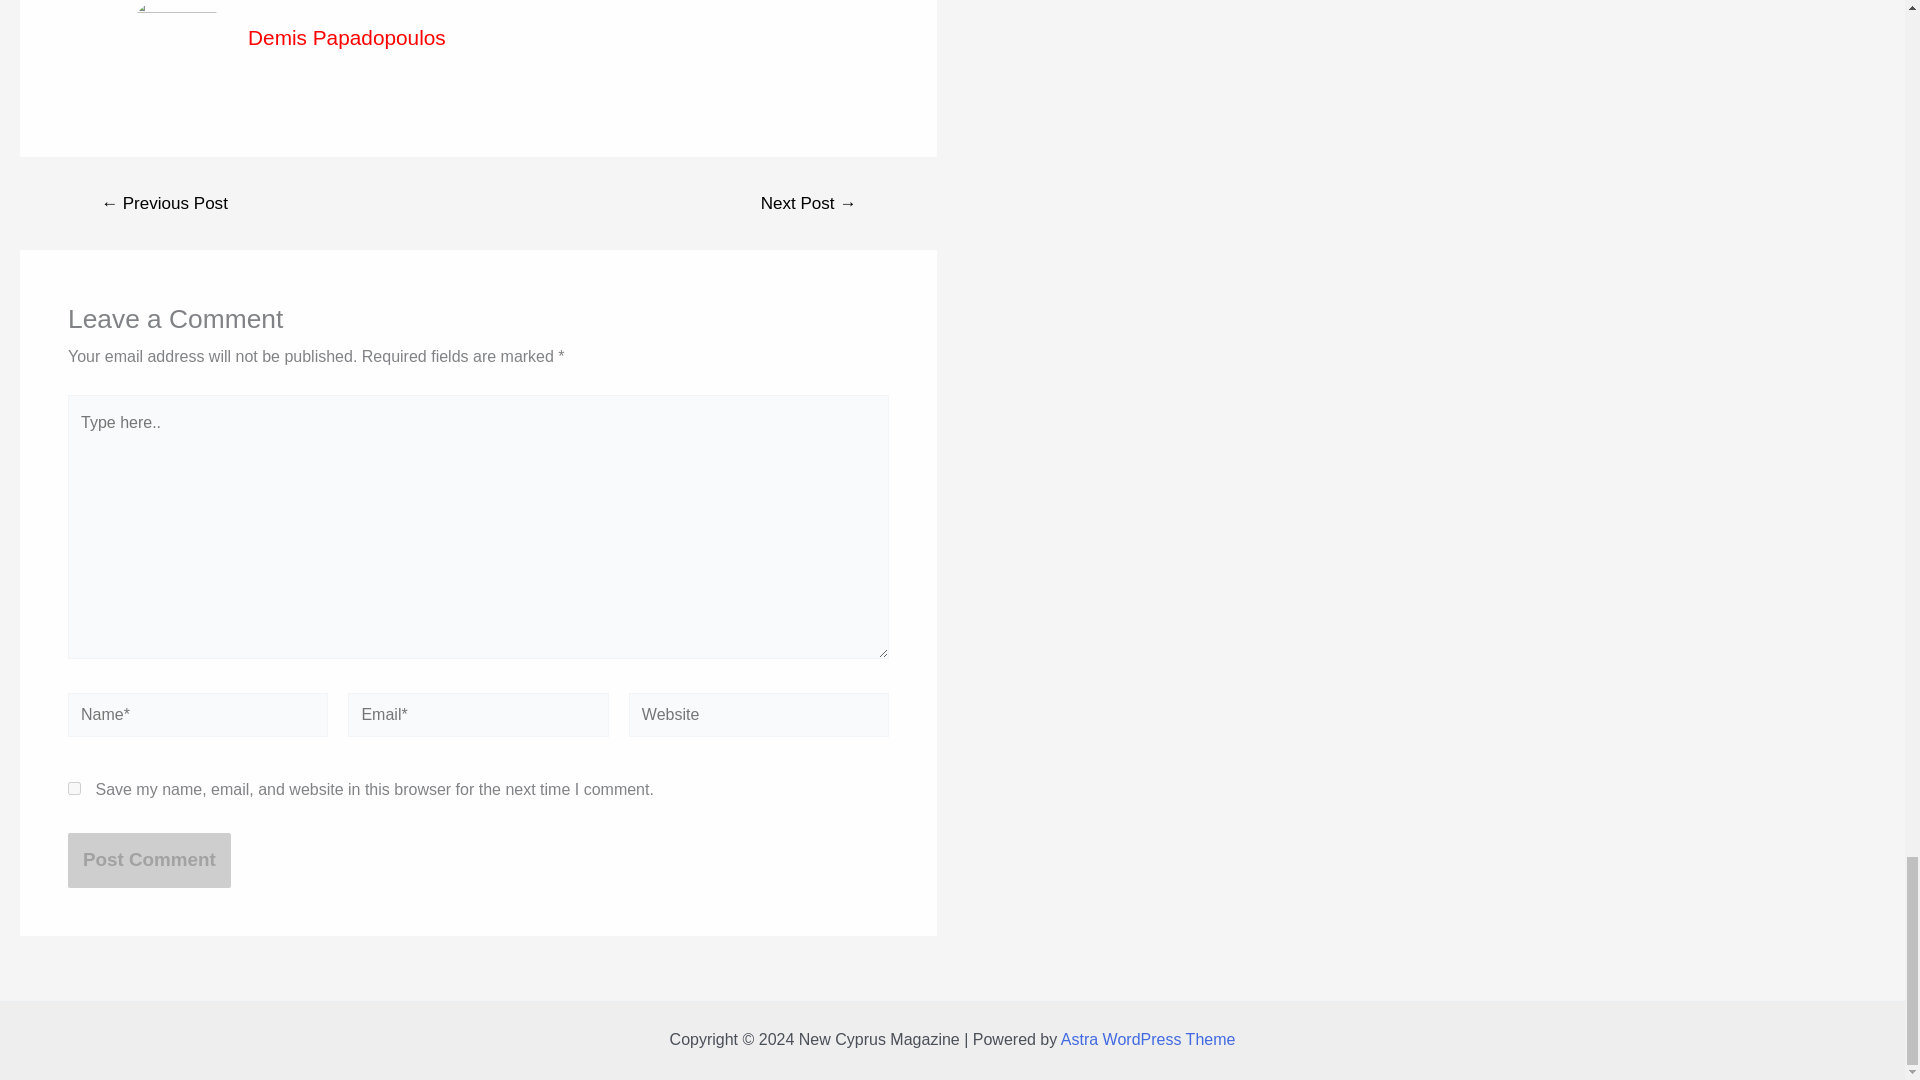  What do you see at coordinates (346, 36) in the screenshot?
I see `Demis Papadopoulos` at bounding box center [346, 36].